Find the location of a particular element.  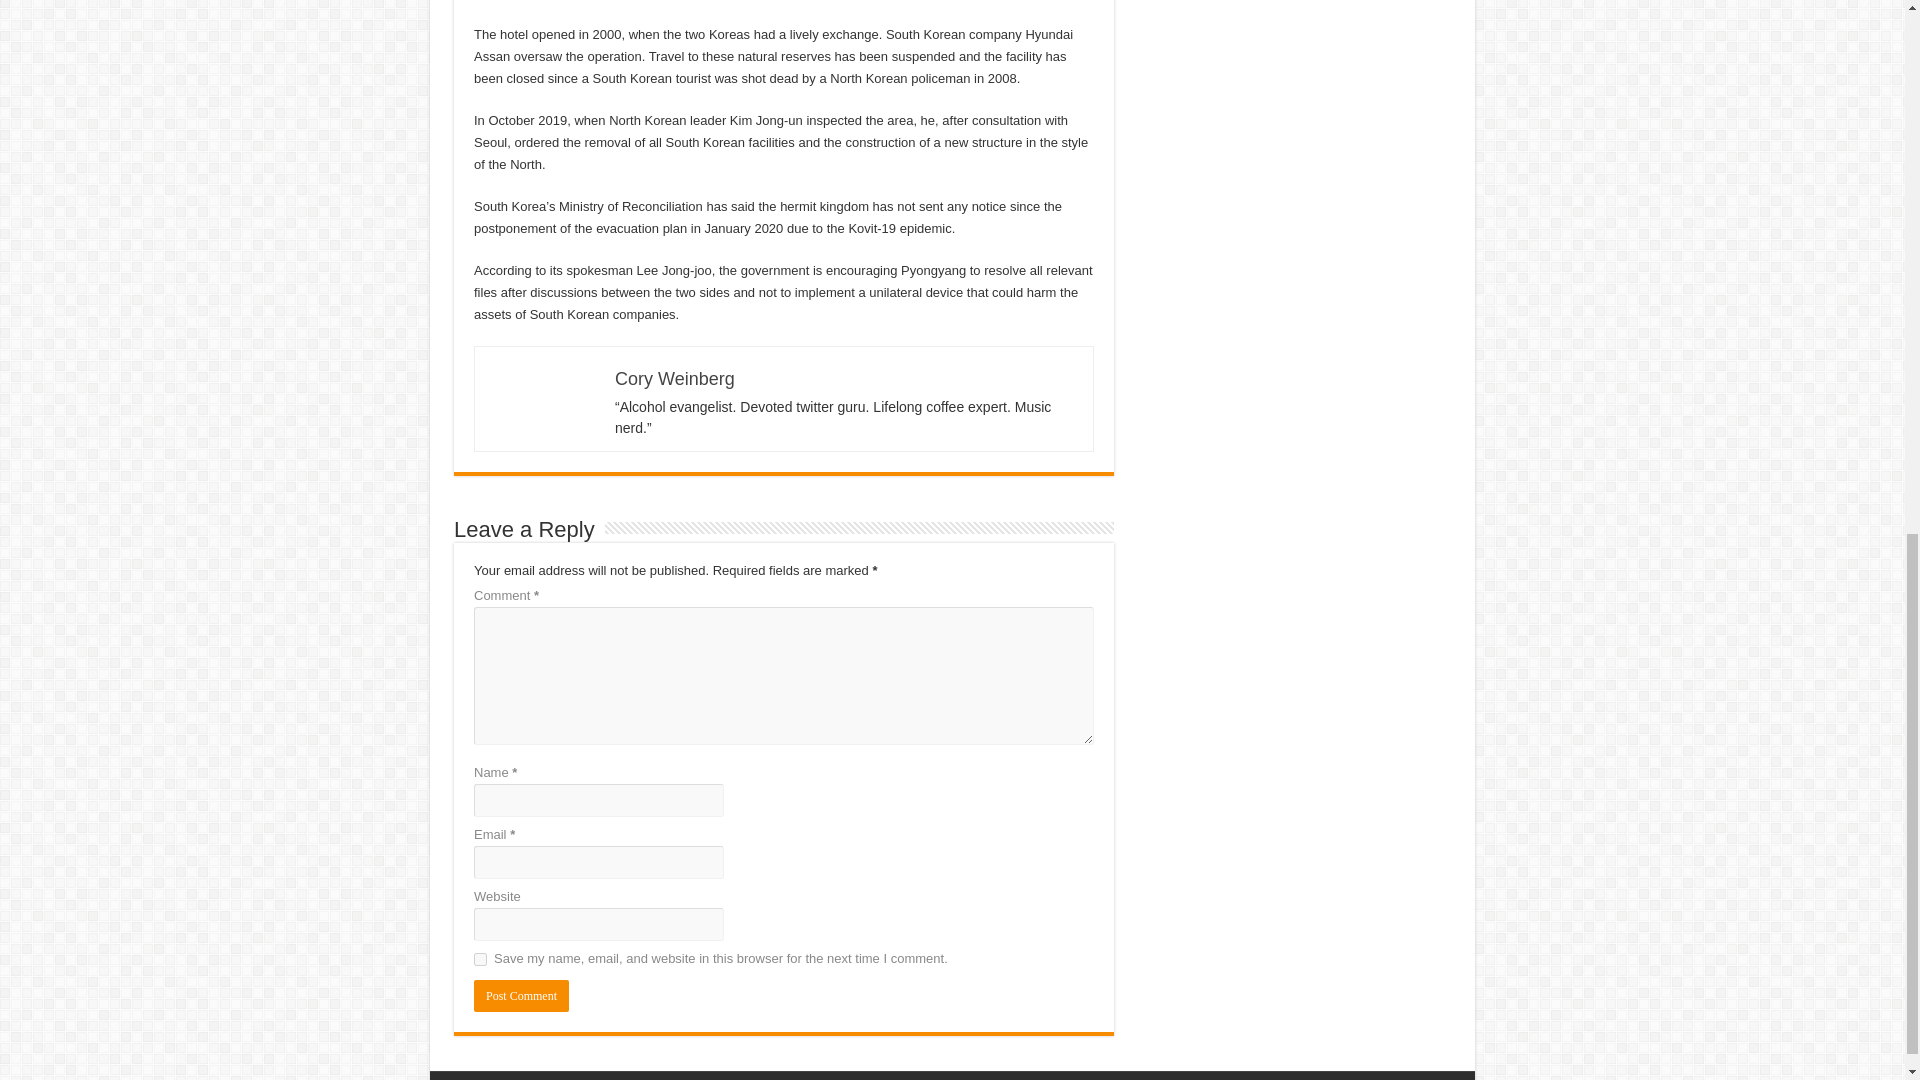

Cory Weinberg is located at coordinates (674, 378).